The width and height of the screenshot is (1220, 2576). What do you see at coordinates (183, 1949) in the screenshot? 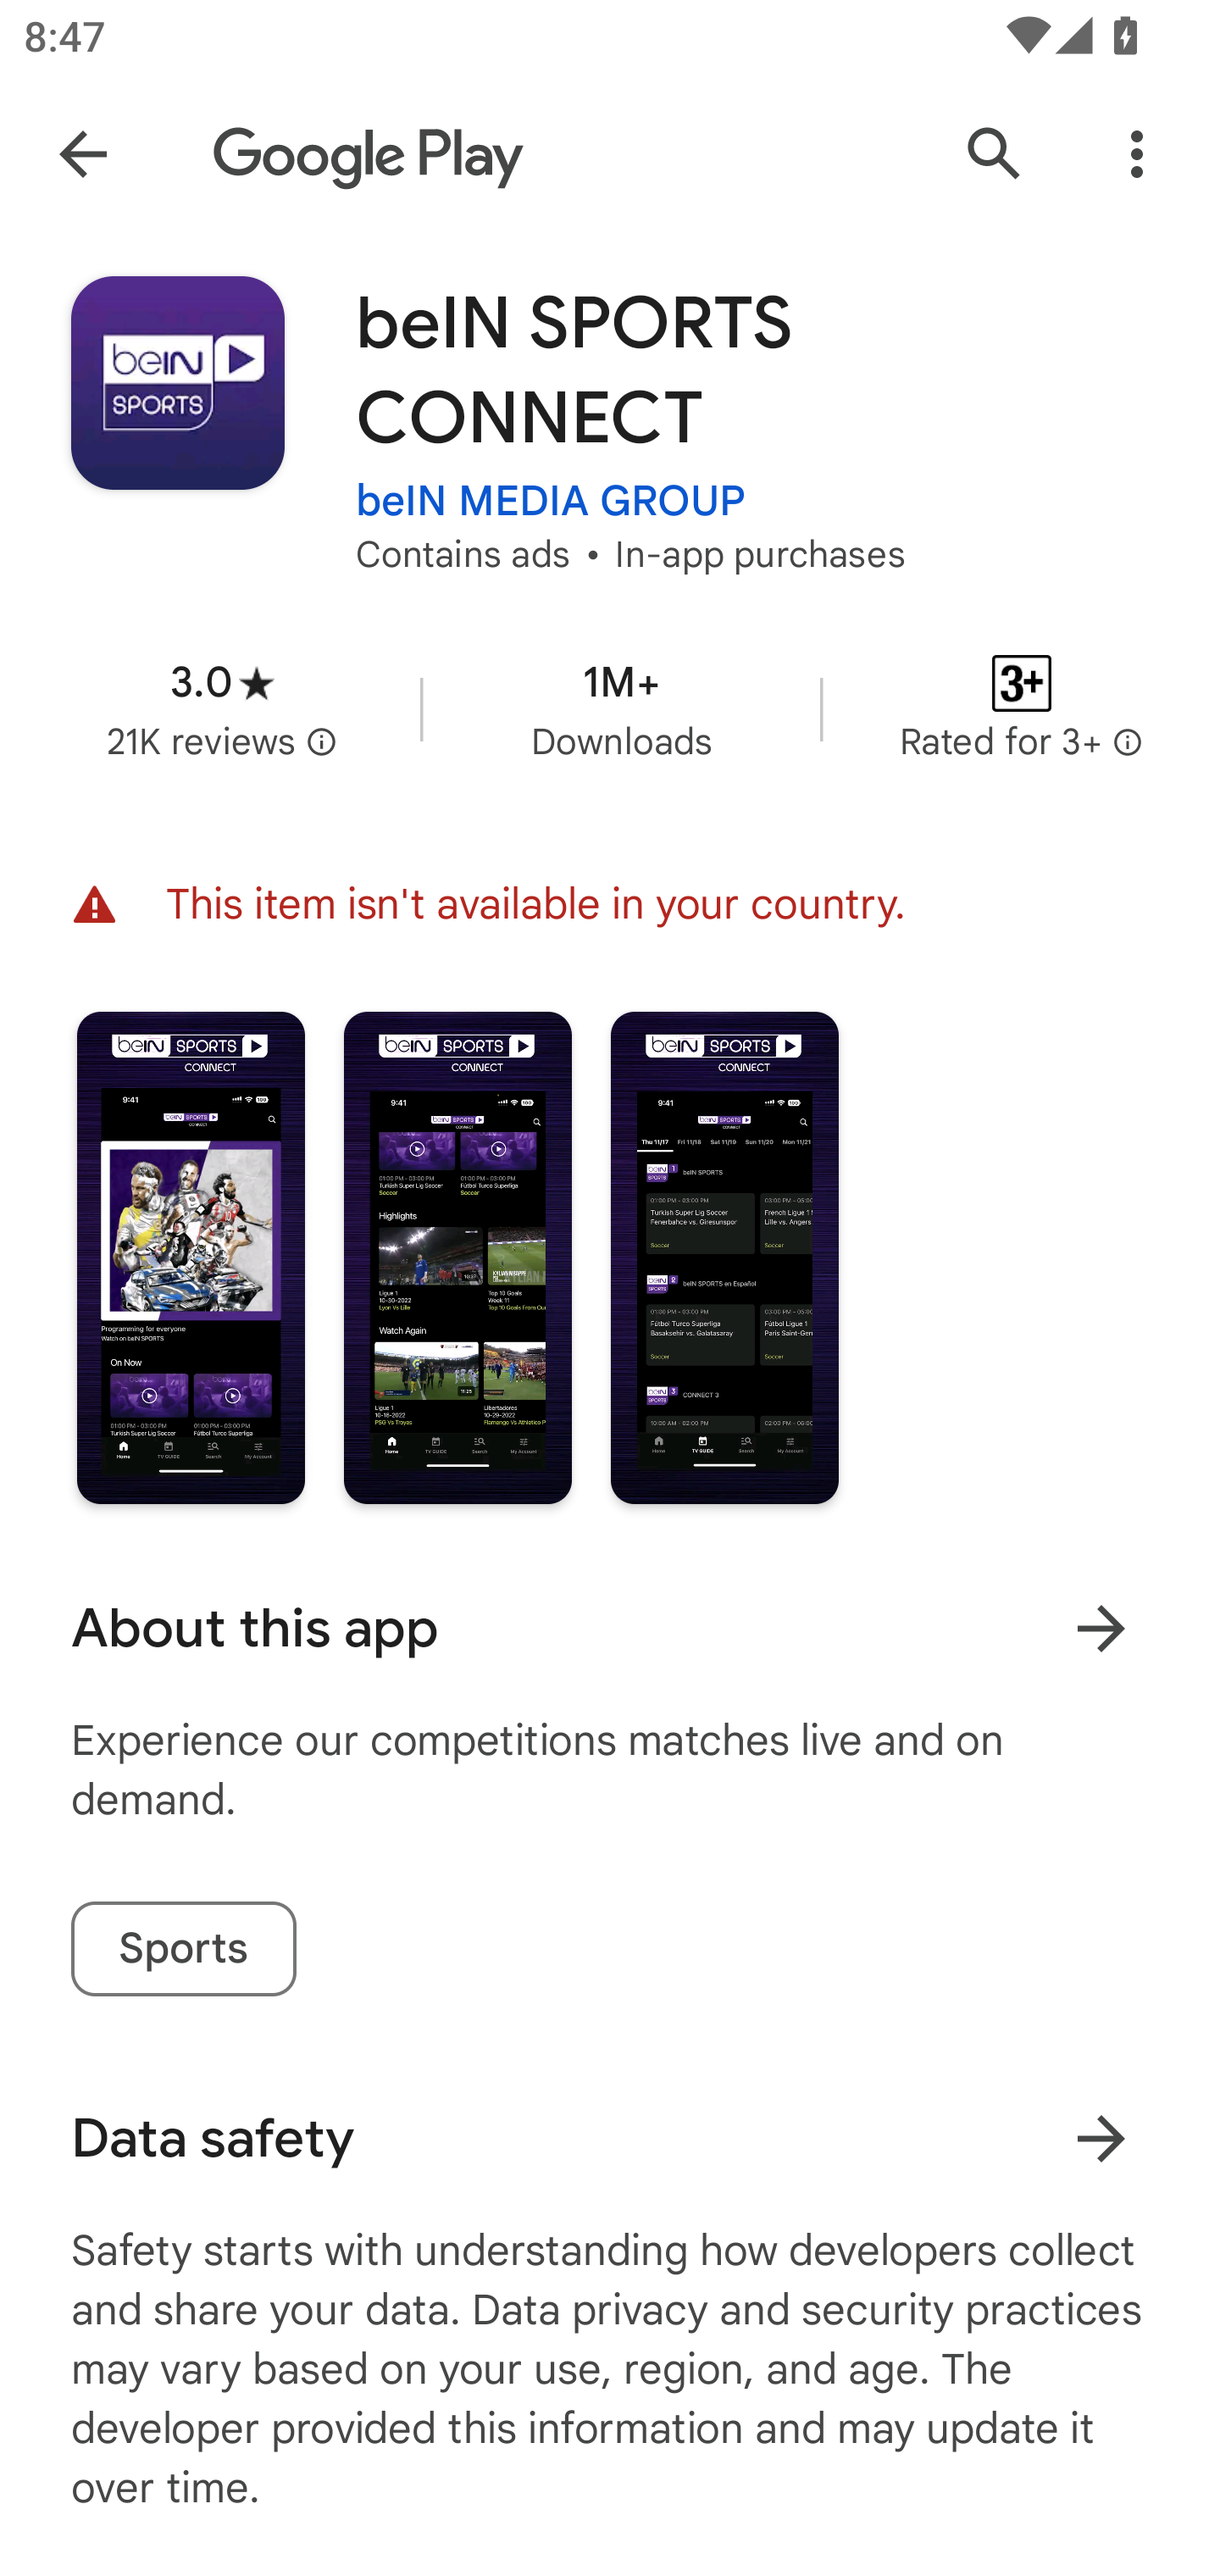
I see `Sports tag` at bounding box center [183, 1949].